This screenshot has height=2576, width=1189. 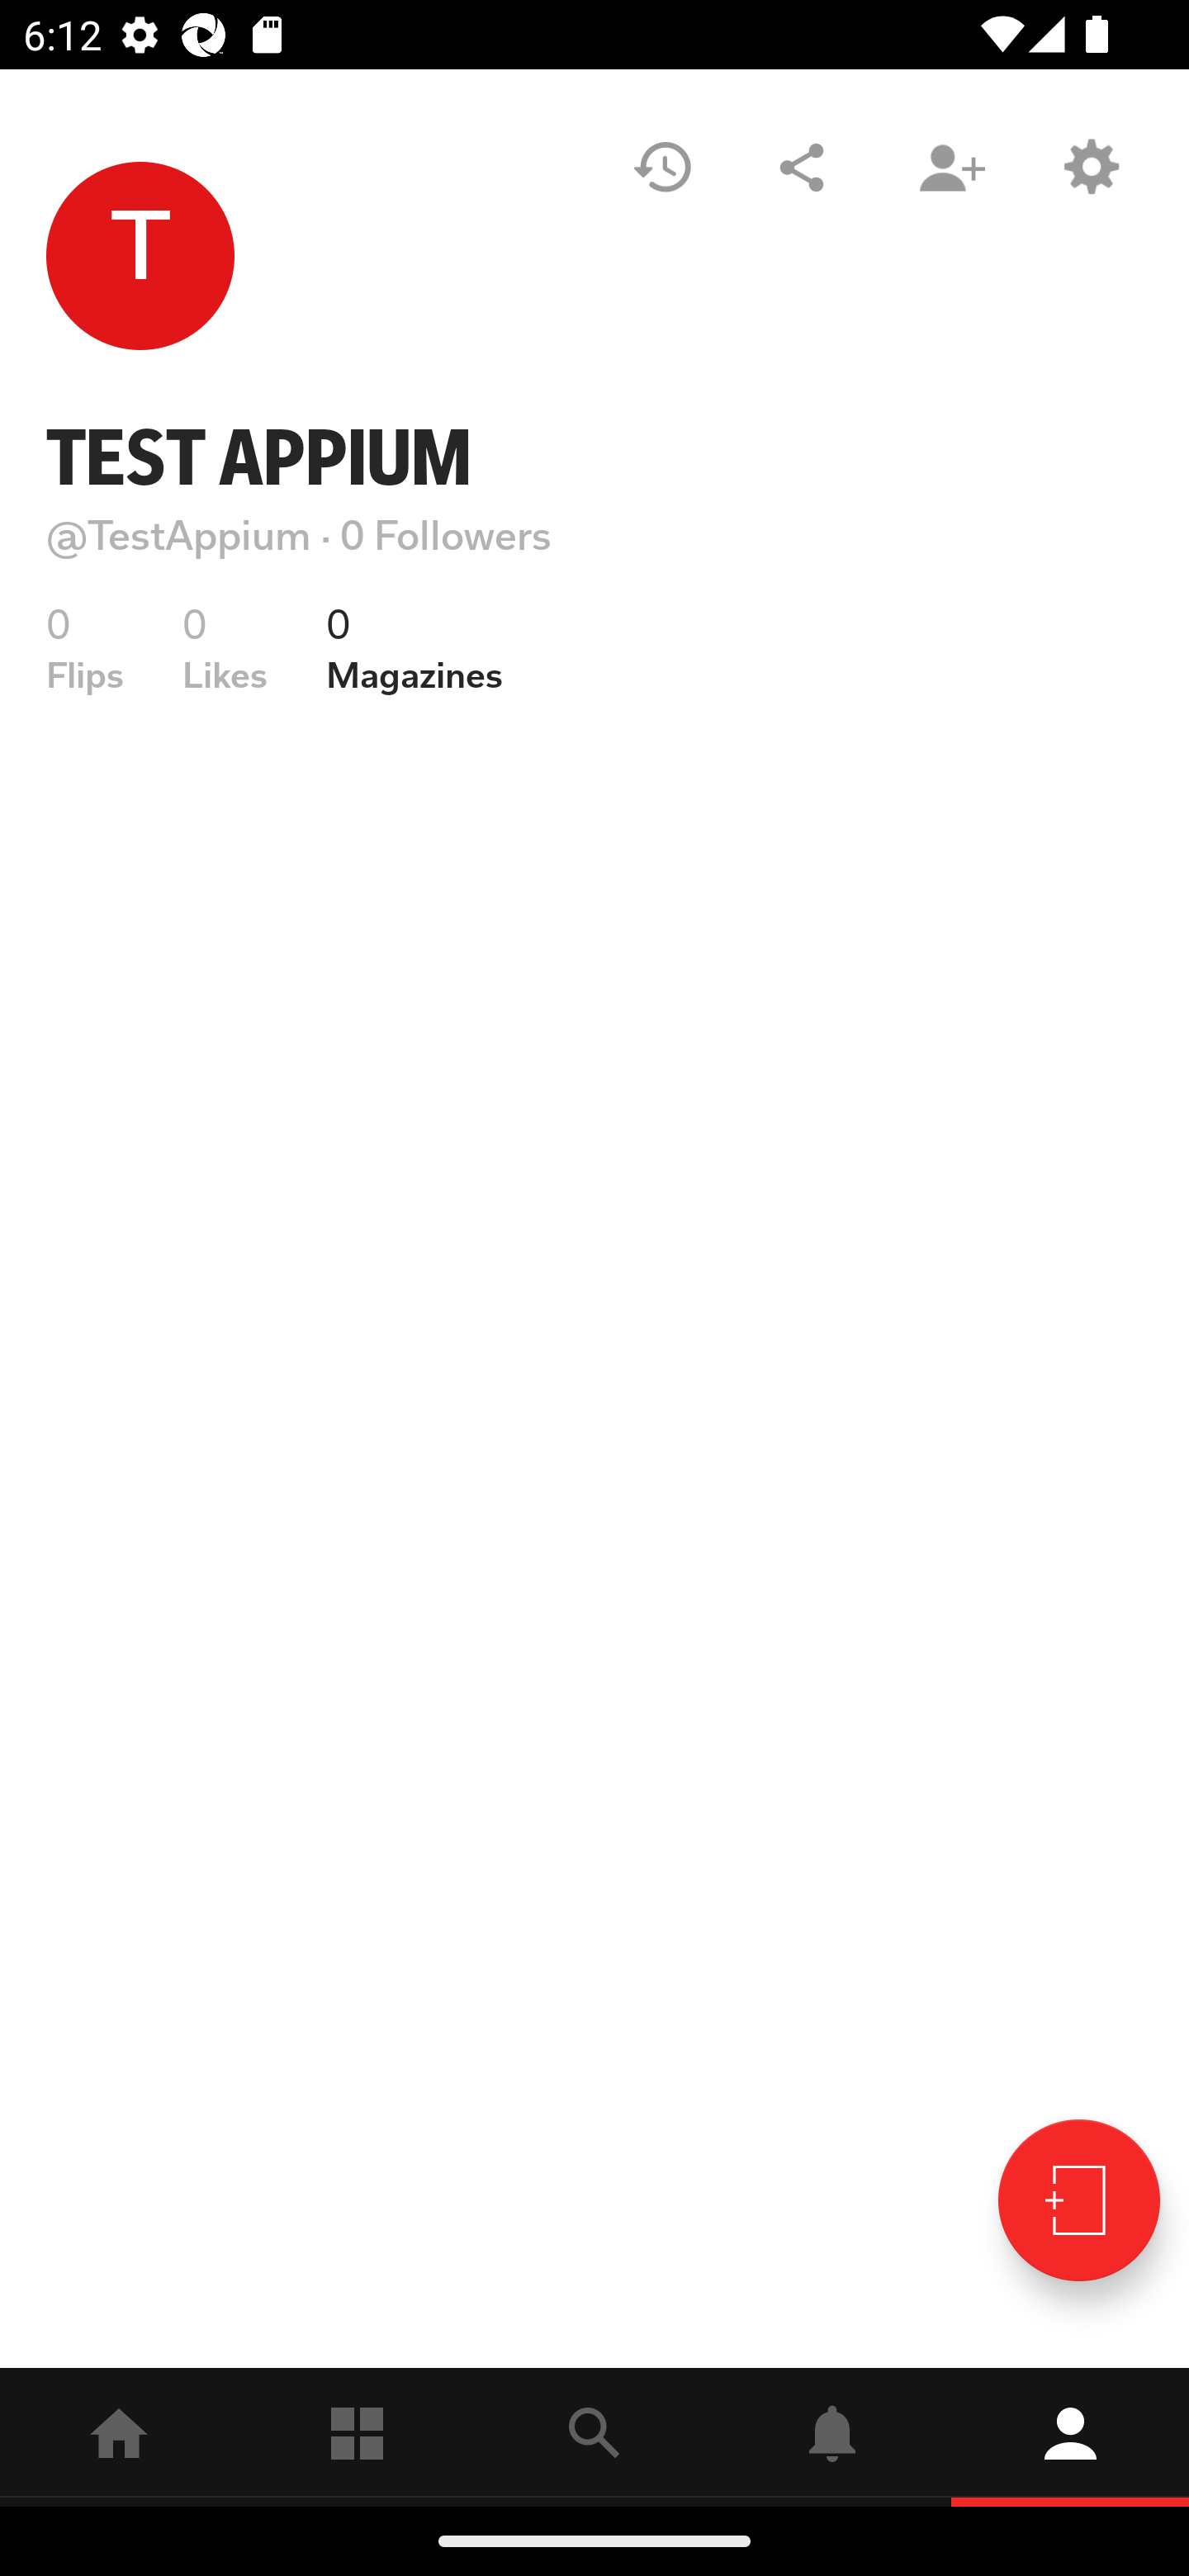 What do you see at coordinates (119, 2436) in the screenshot?
I see `home` at bounding box center [119, 2436].